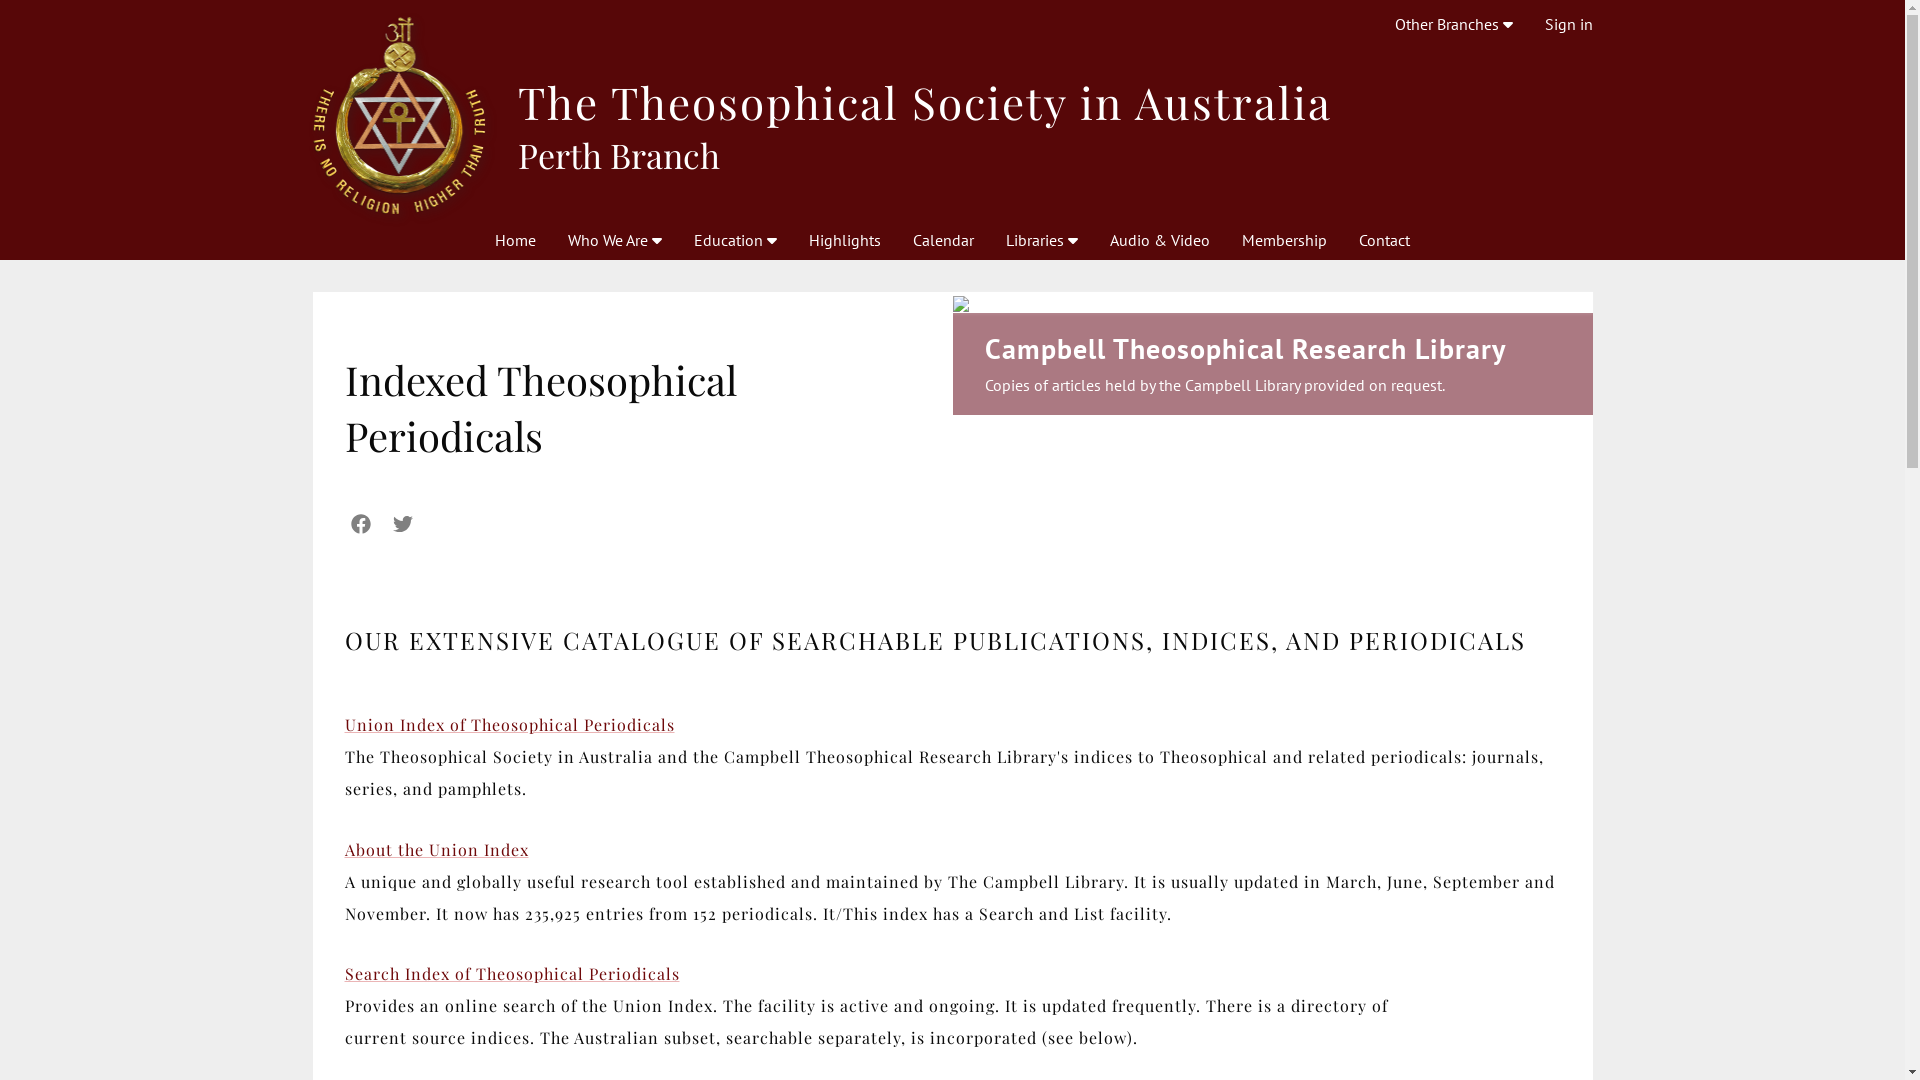 Image resolution: width=1920 pixels, height=1080 pixels. Describe the element at coordinates (1042, 240) in the screenshot. I see `Libraries` at that location.